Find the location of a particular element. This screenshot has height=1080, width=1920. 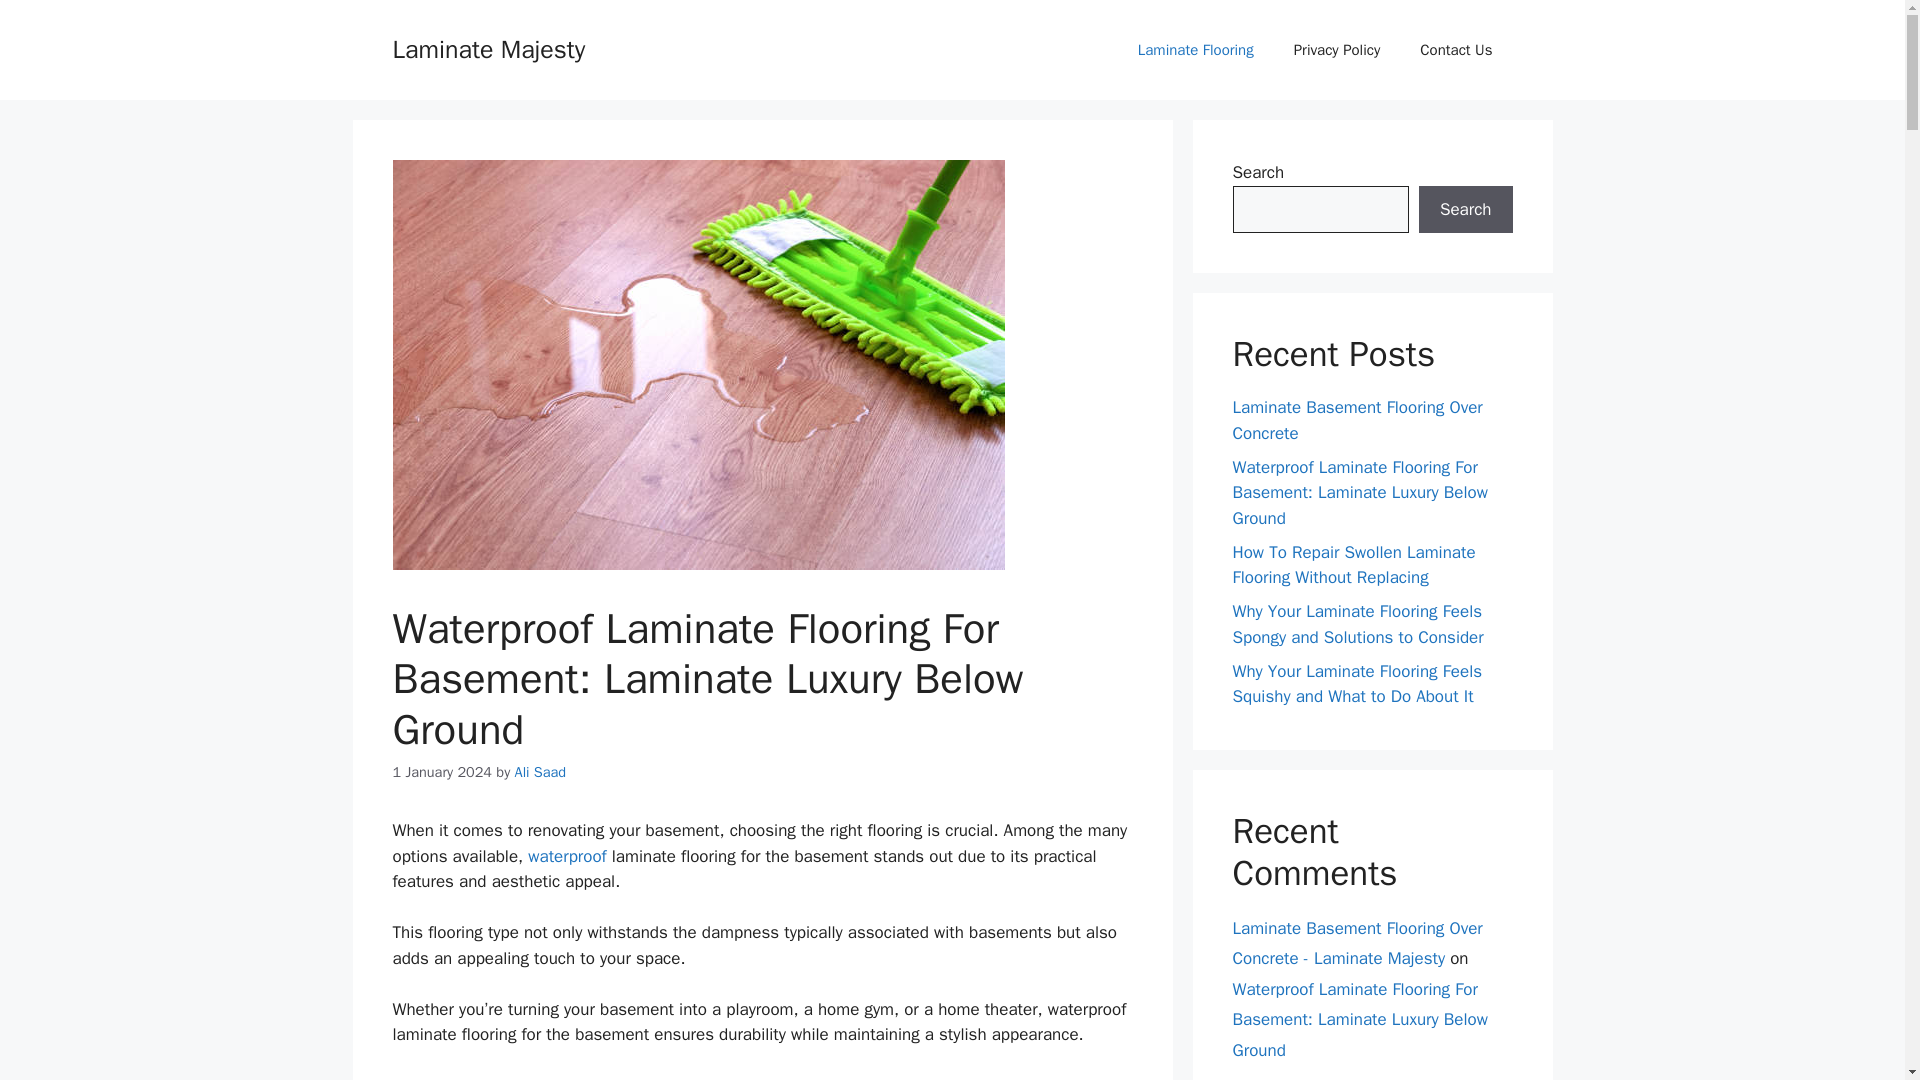

Ali Saad is located at coordinates (540, 771).